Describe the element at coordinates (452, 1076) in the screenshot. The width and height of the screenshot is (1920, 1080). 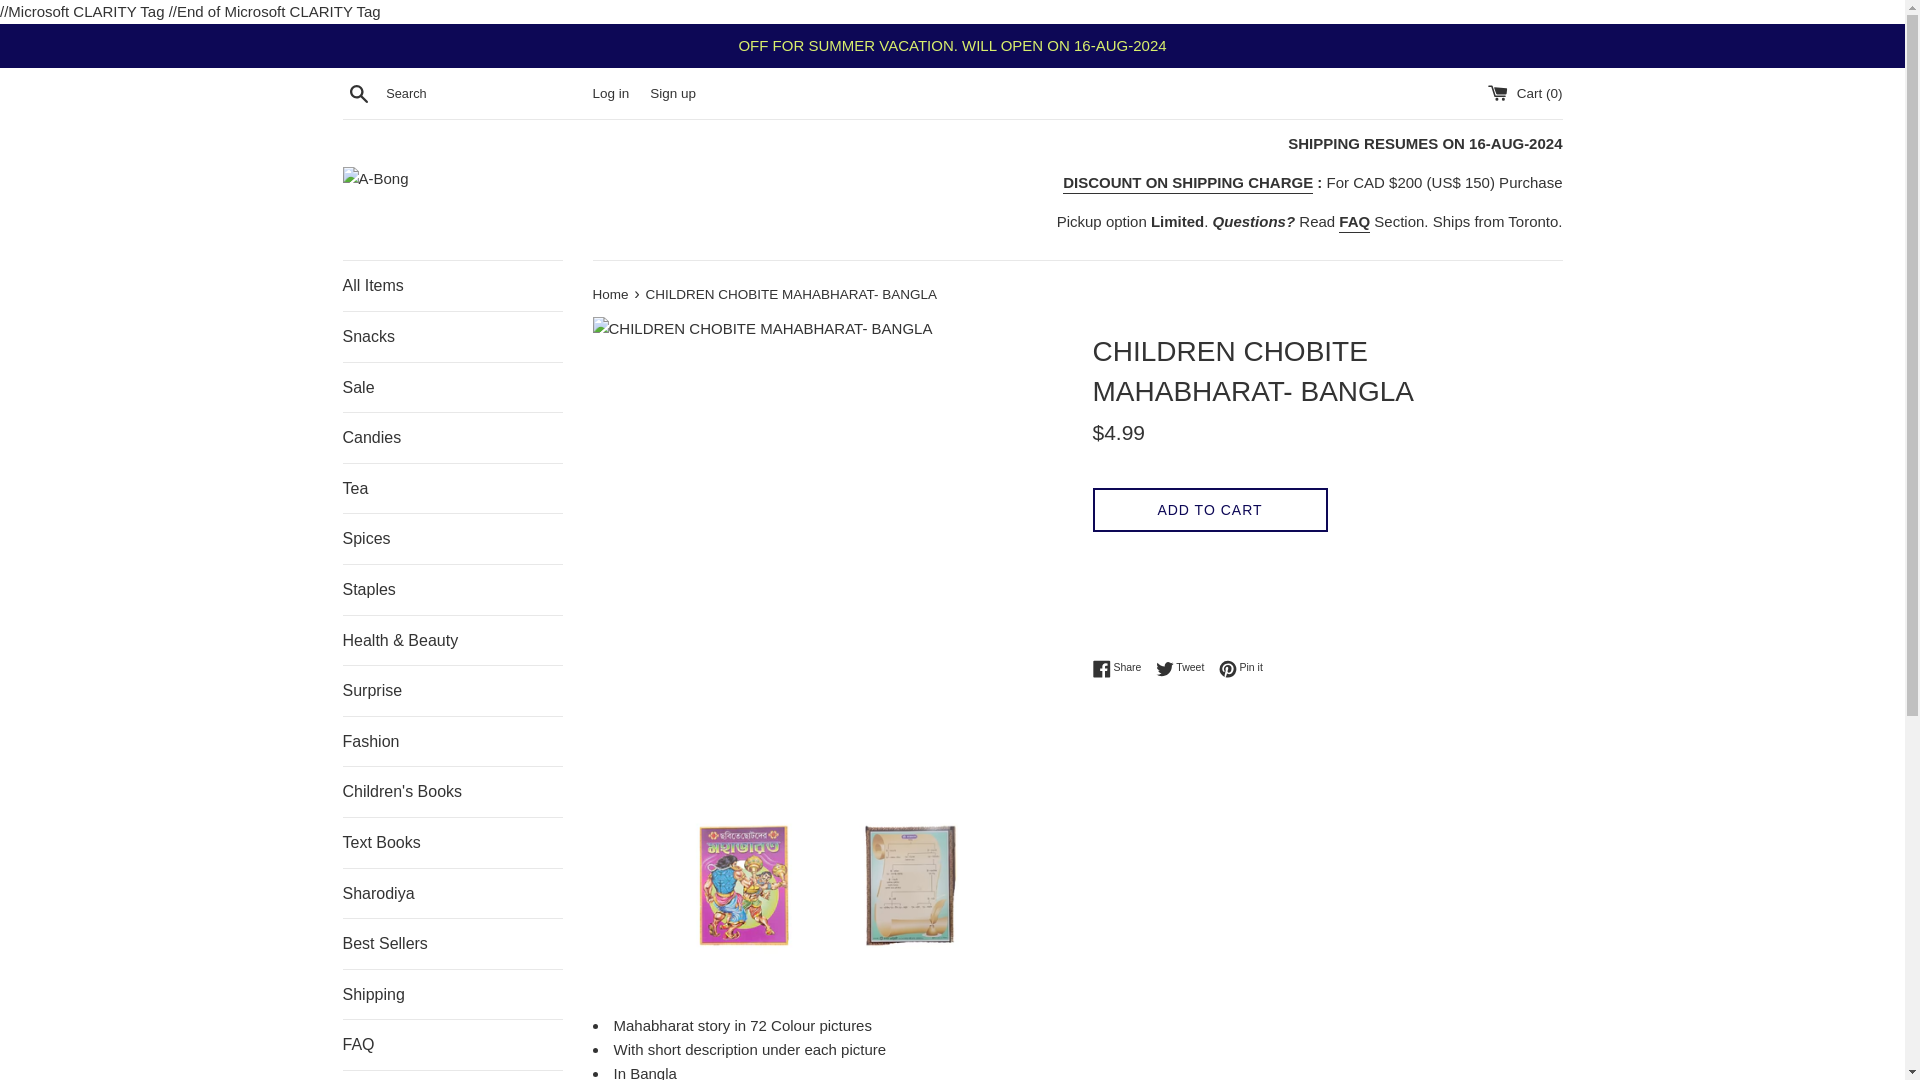
I see `FAQ` at that location.